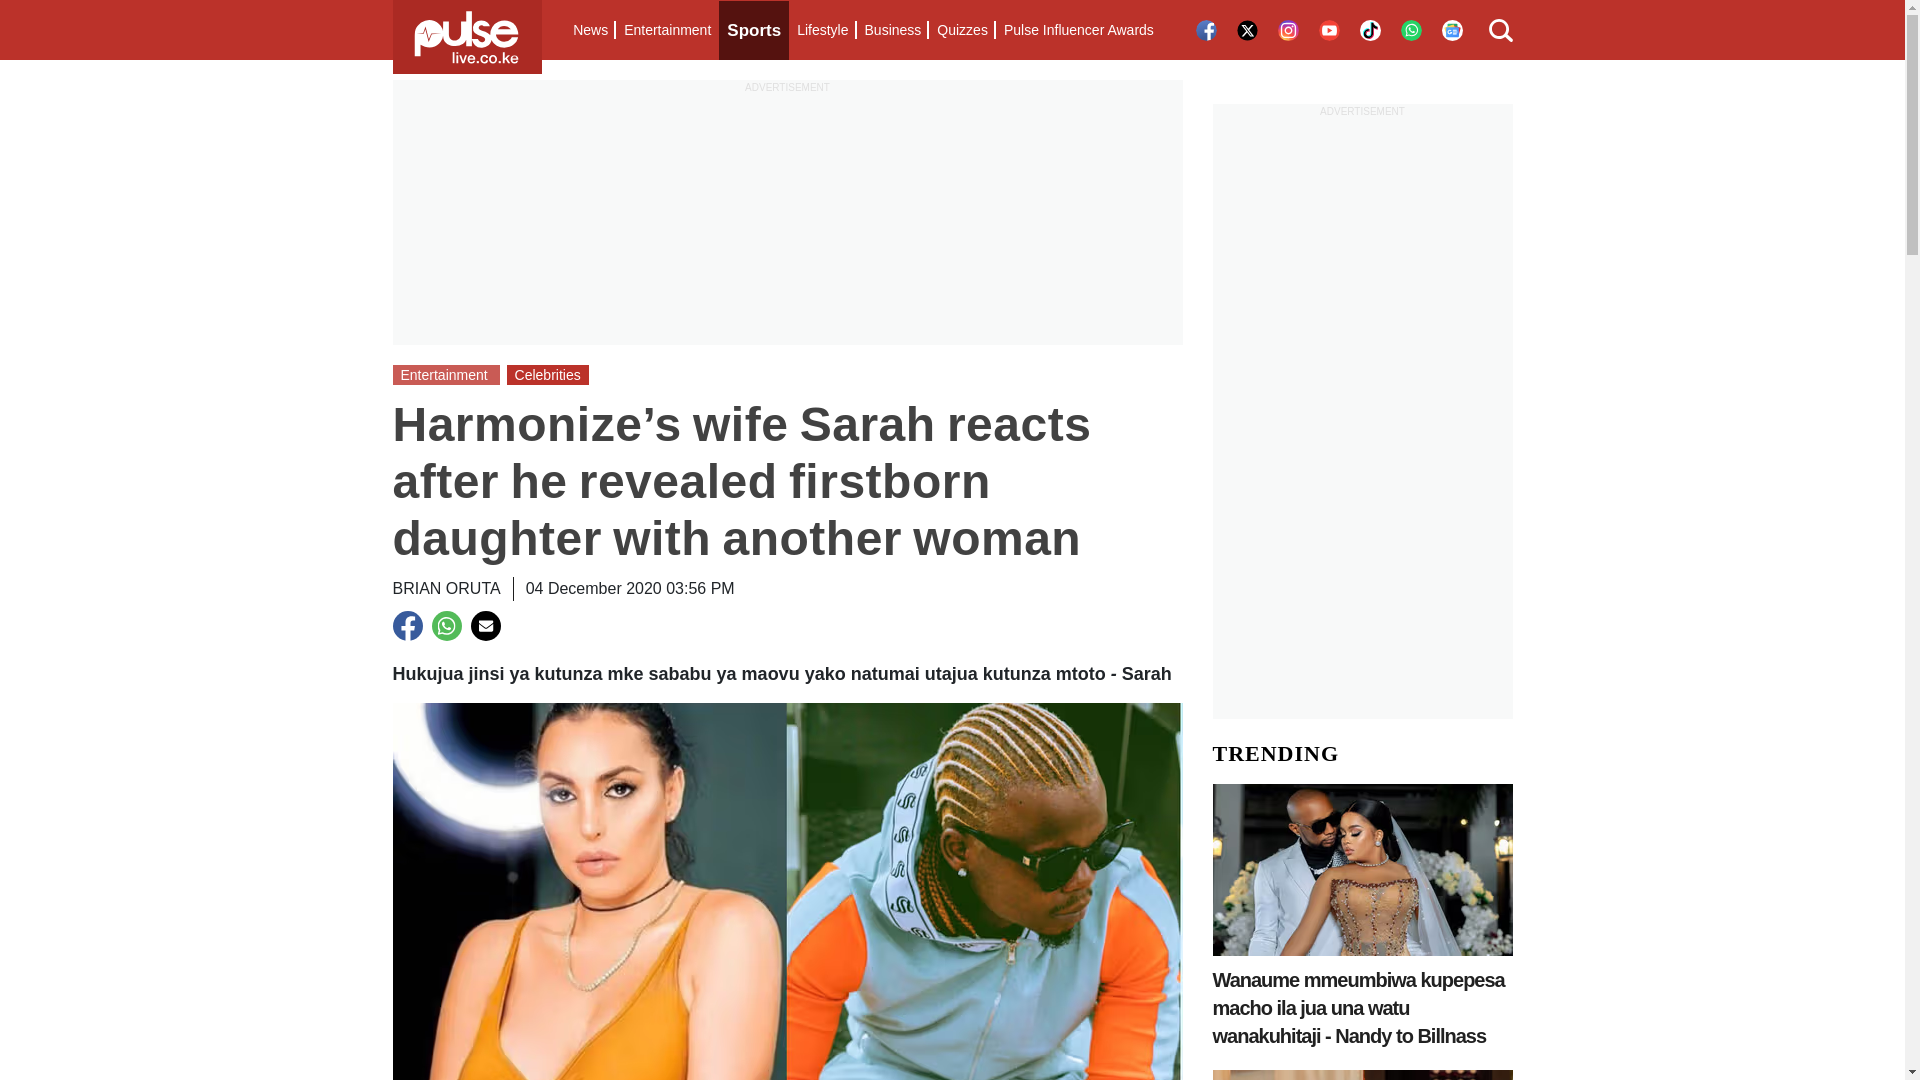  What do you see at coordinates (754, 30) in the screenshot?
I see `Sports` at bounding box center [754, 30].